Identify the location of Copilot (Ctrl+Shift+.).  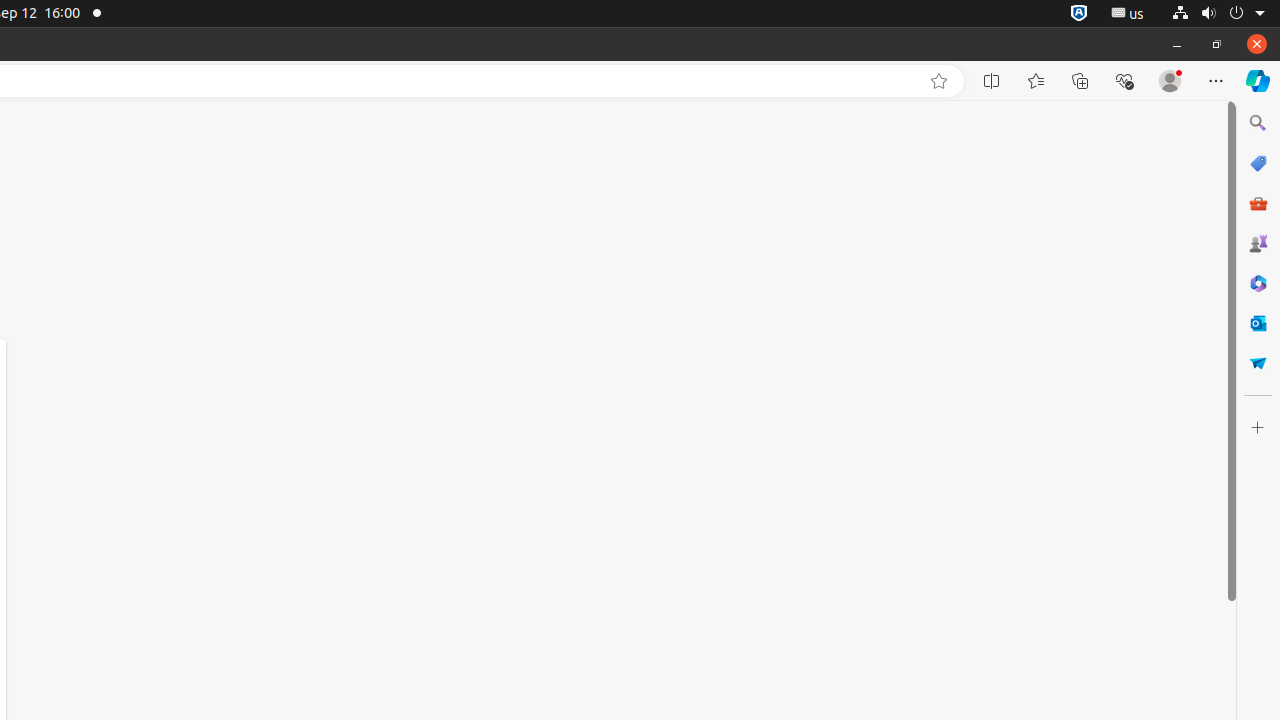
(1258, 81).